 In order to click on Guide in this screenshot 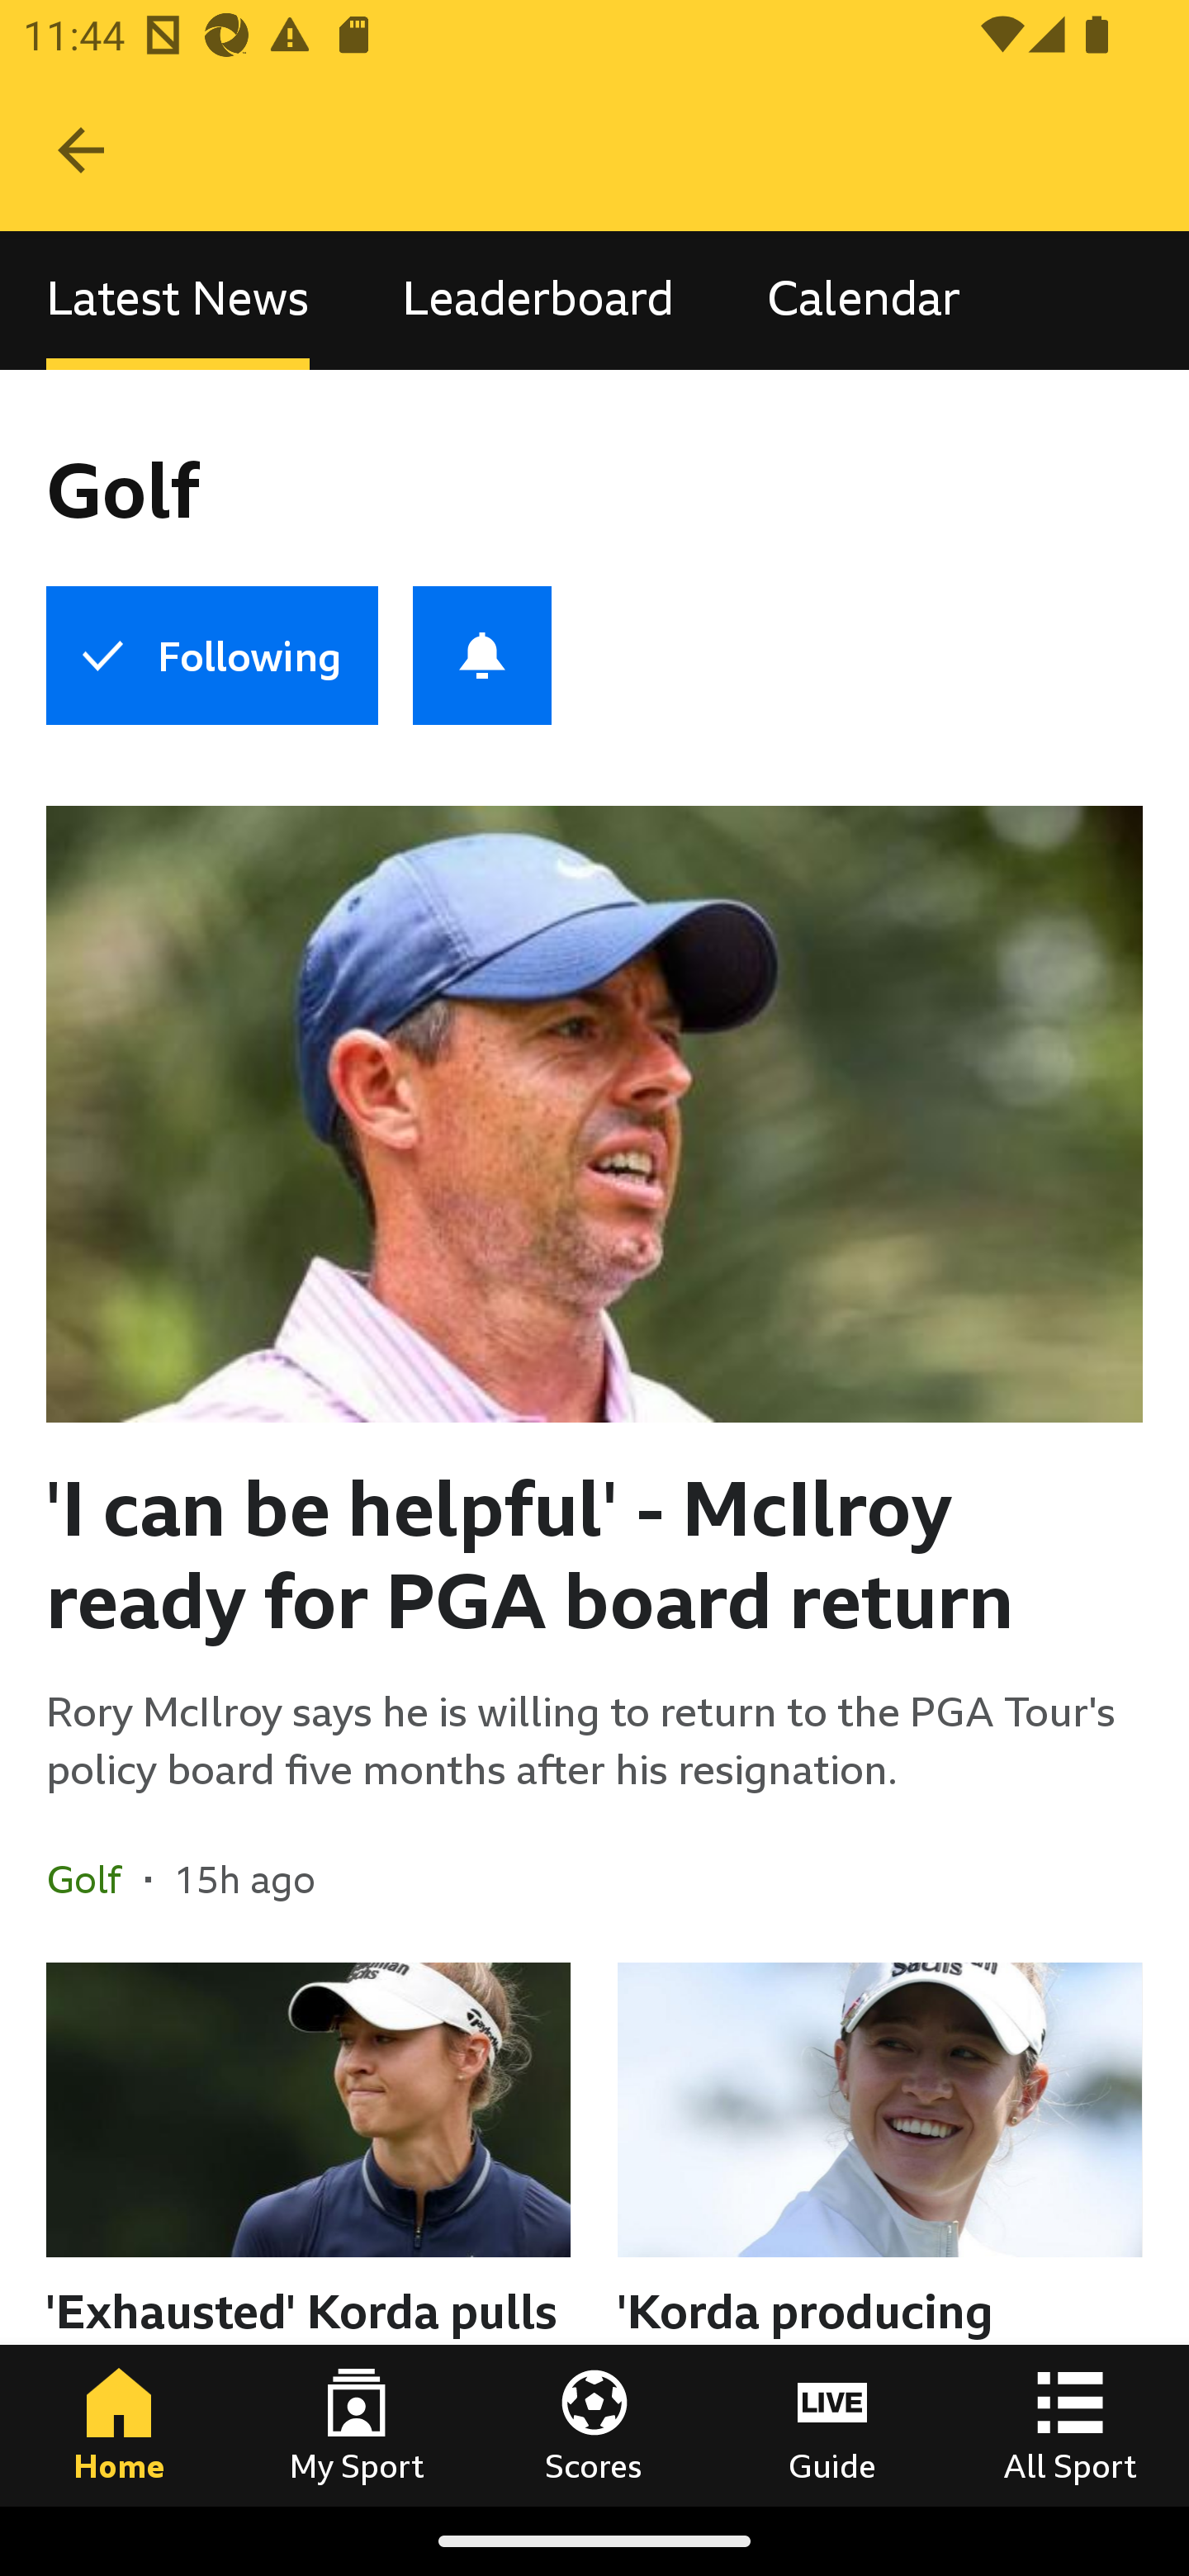, I will do `click(832, 2425)`.